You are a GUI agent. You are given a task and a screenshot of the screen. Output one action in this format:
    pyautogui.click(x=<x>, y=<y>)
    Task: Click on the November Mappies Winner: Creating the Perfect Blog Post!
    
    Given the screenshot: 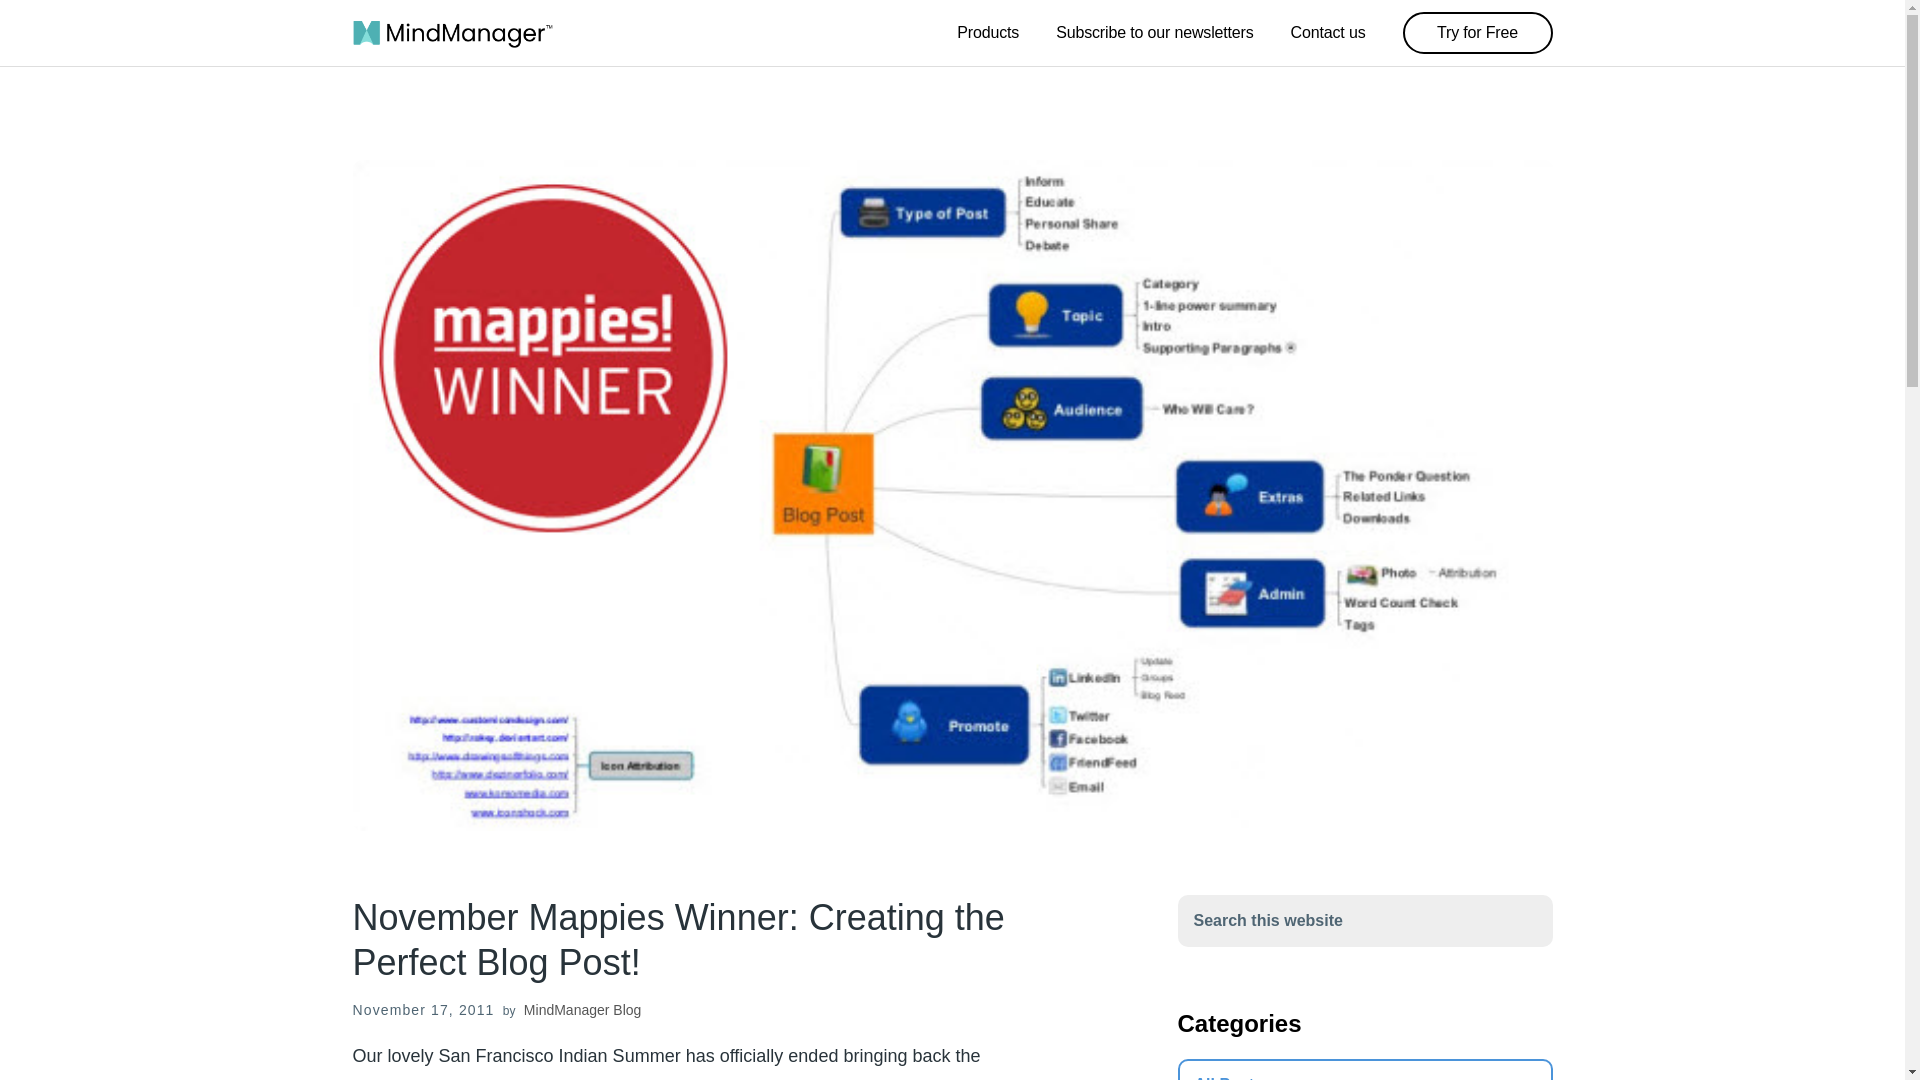 What is the action you would take?
    pyautogui.click(x=692, y=940)
    